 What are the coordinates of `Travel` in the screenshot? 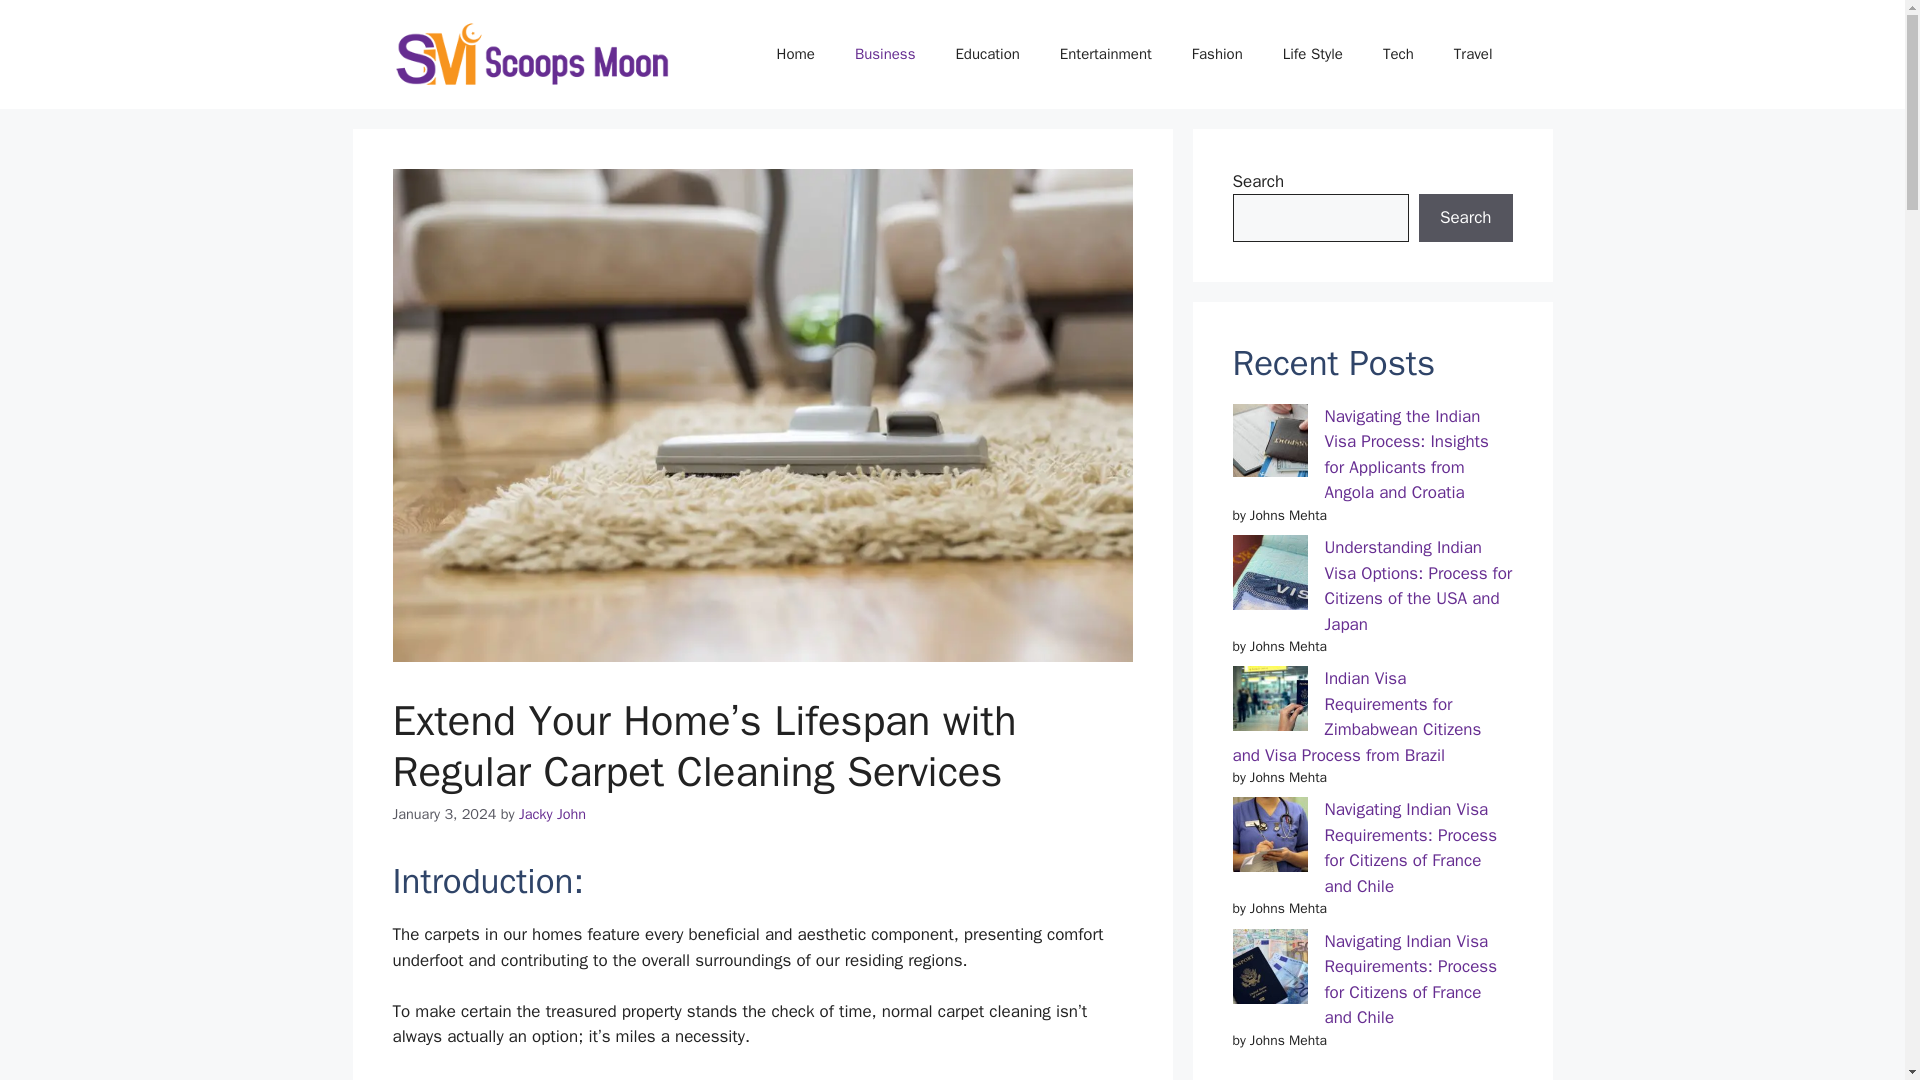 It's located at (1473, 54).